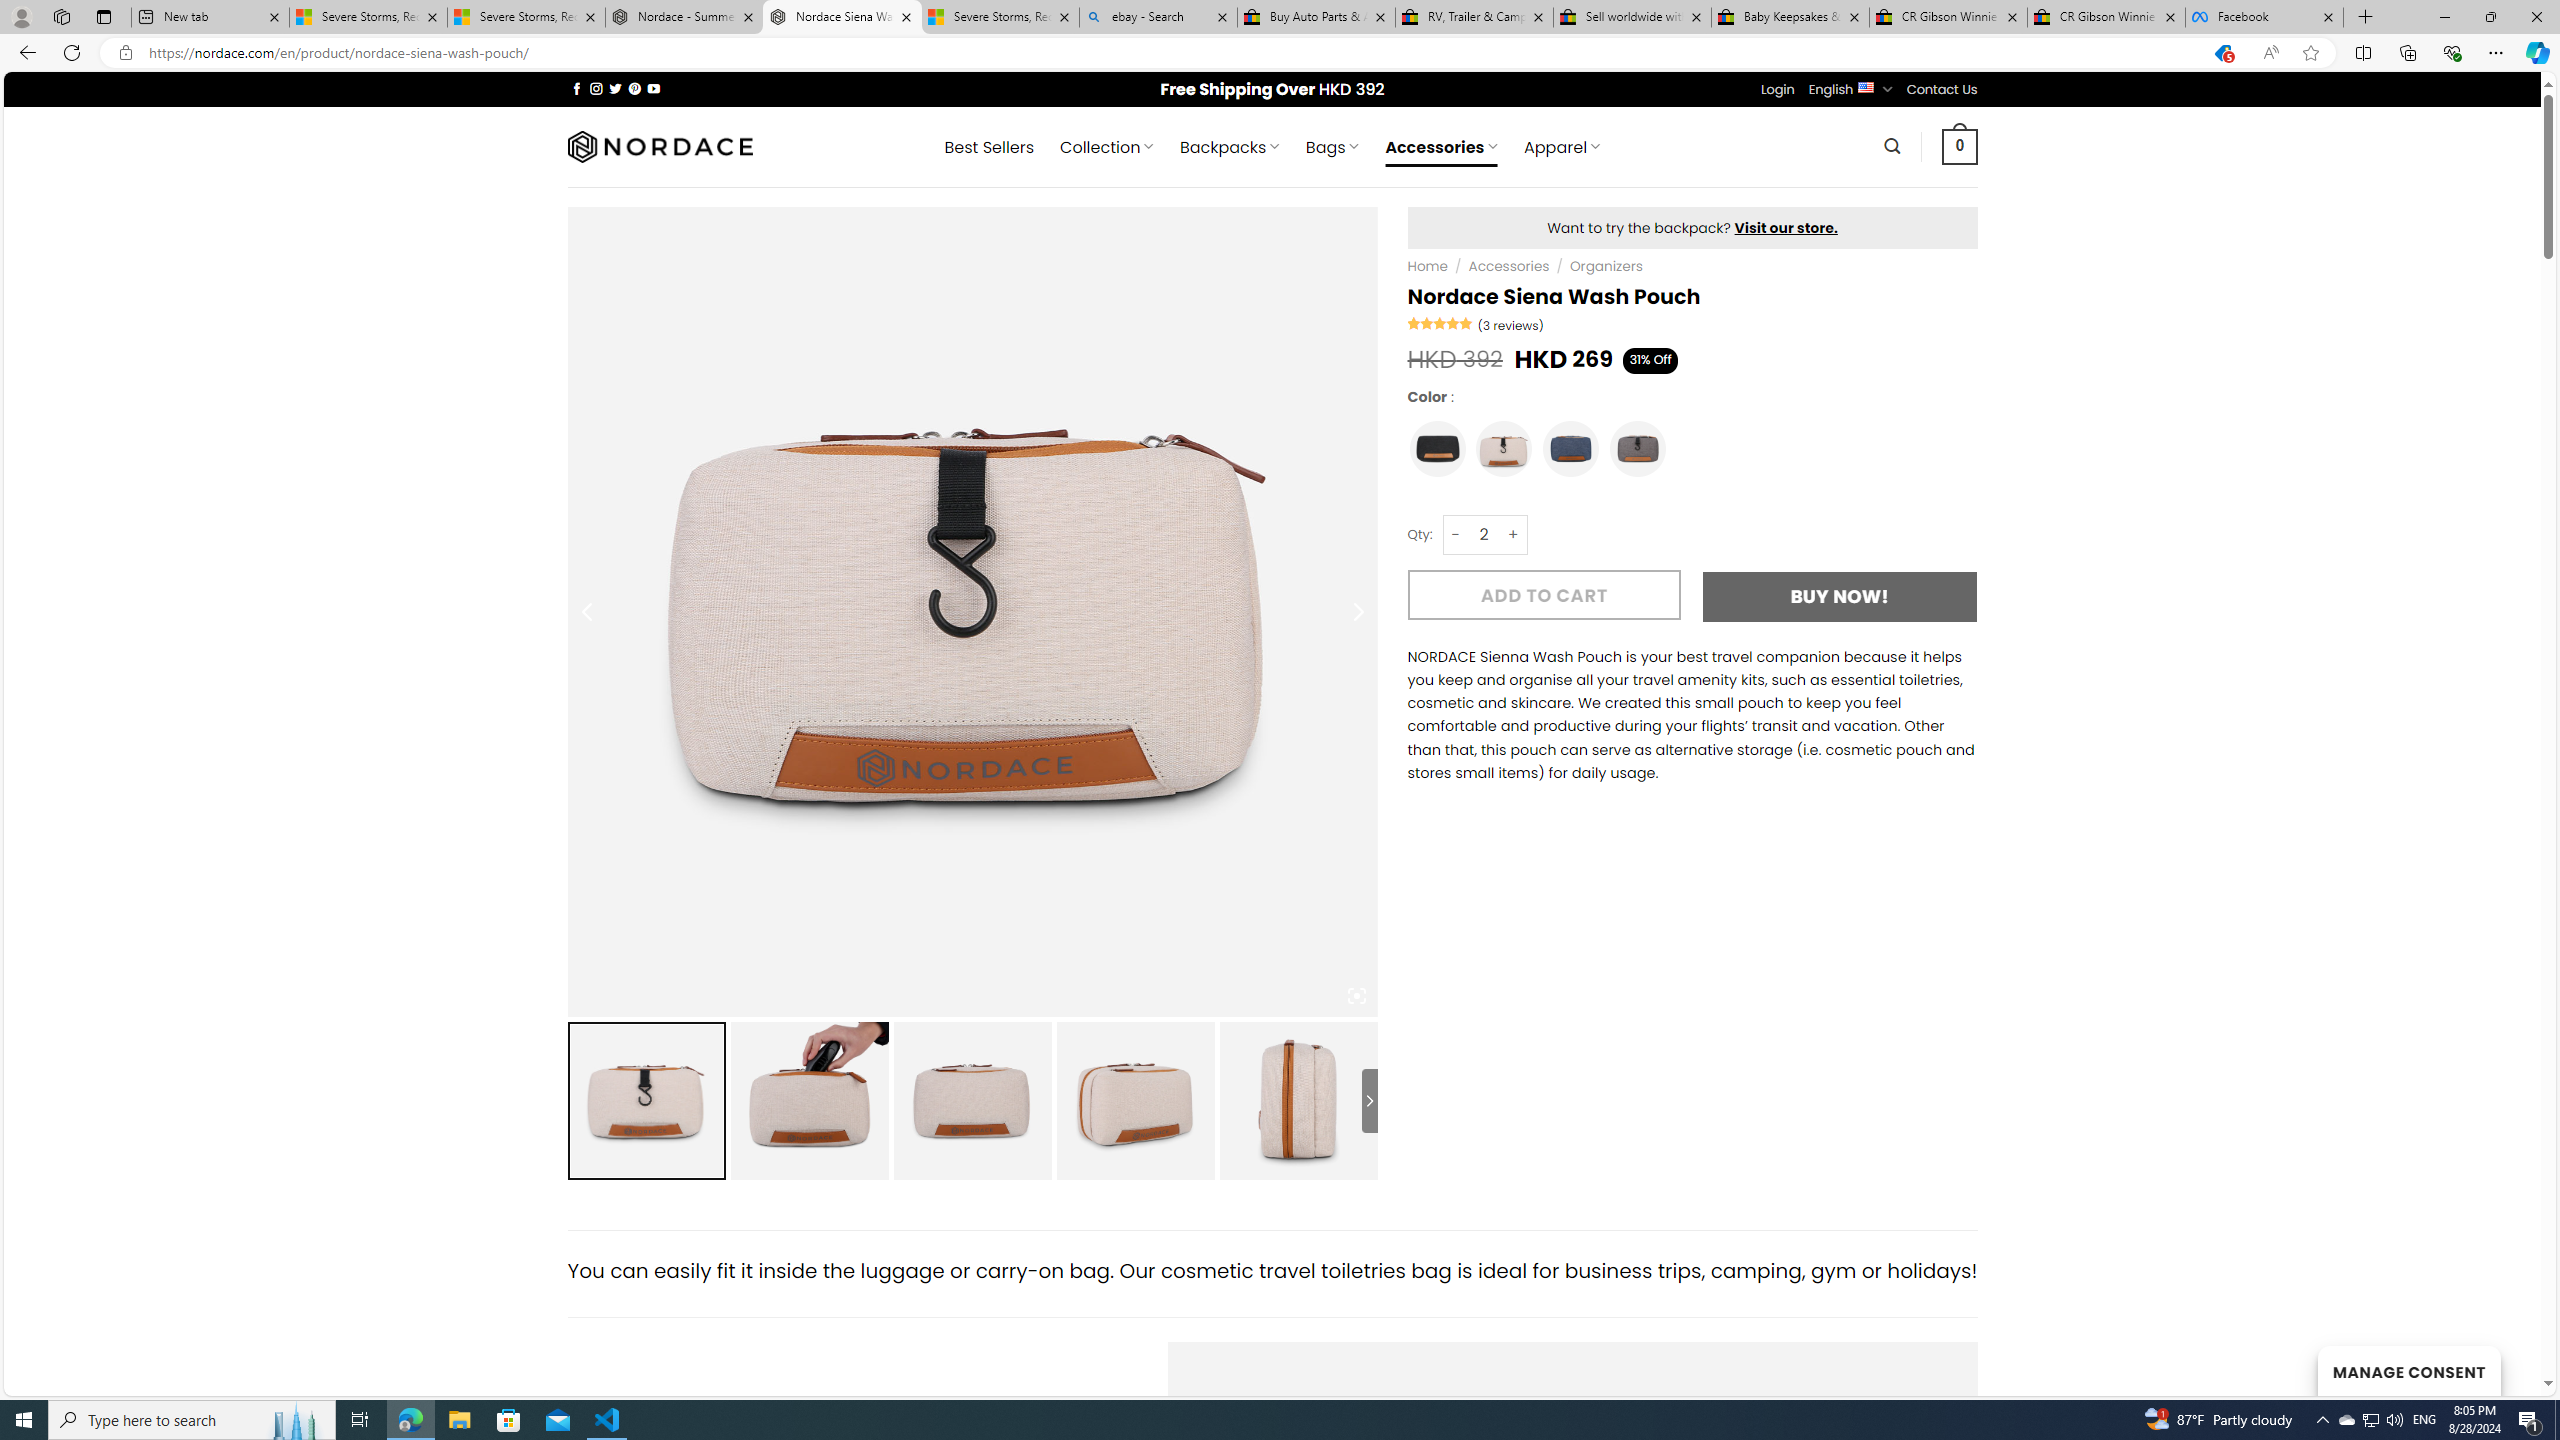  What do you see at coordinates (2490, 17) in the screenshot?
I see `Restore` at bounding box center [2490, 17].